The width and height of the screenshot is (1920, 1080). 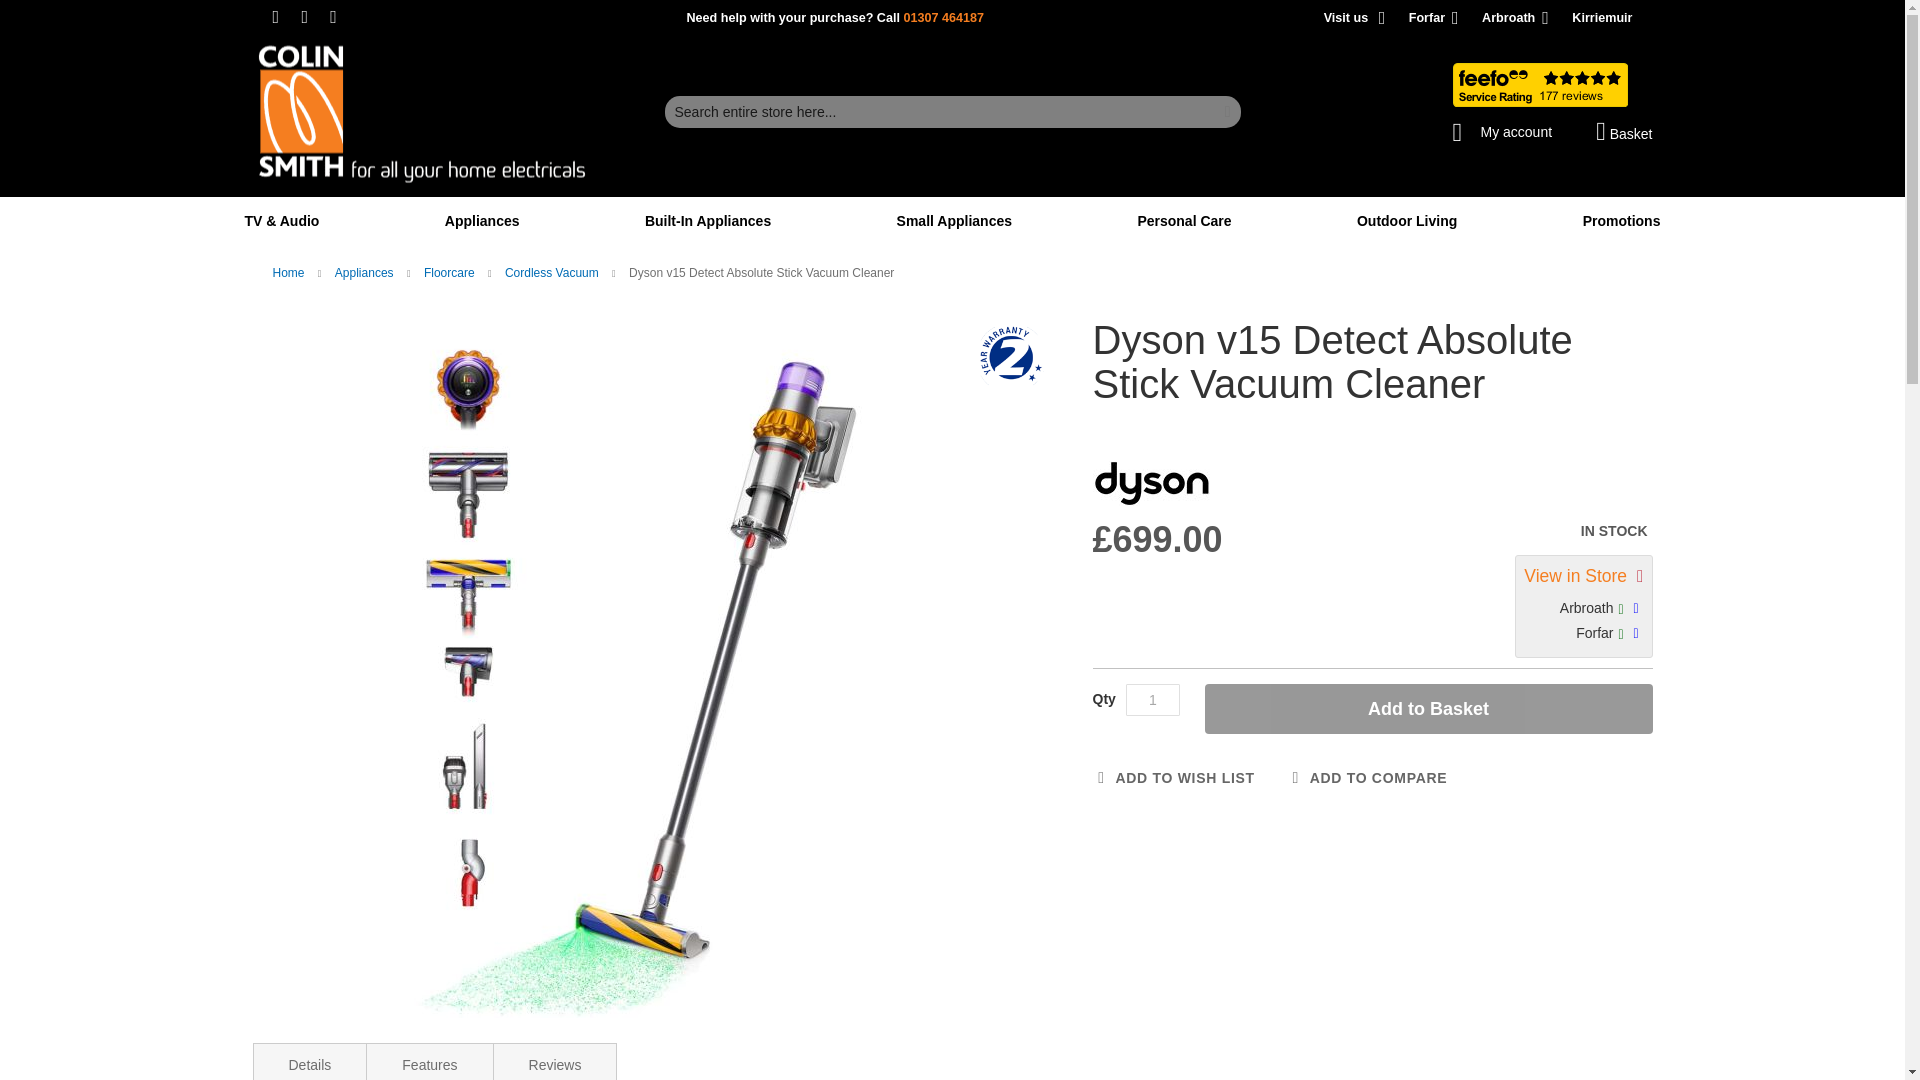 I want to click on Go to Home Page, so click(x=290, y=272).